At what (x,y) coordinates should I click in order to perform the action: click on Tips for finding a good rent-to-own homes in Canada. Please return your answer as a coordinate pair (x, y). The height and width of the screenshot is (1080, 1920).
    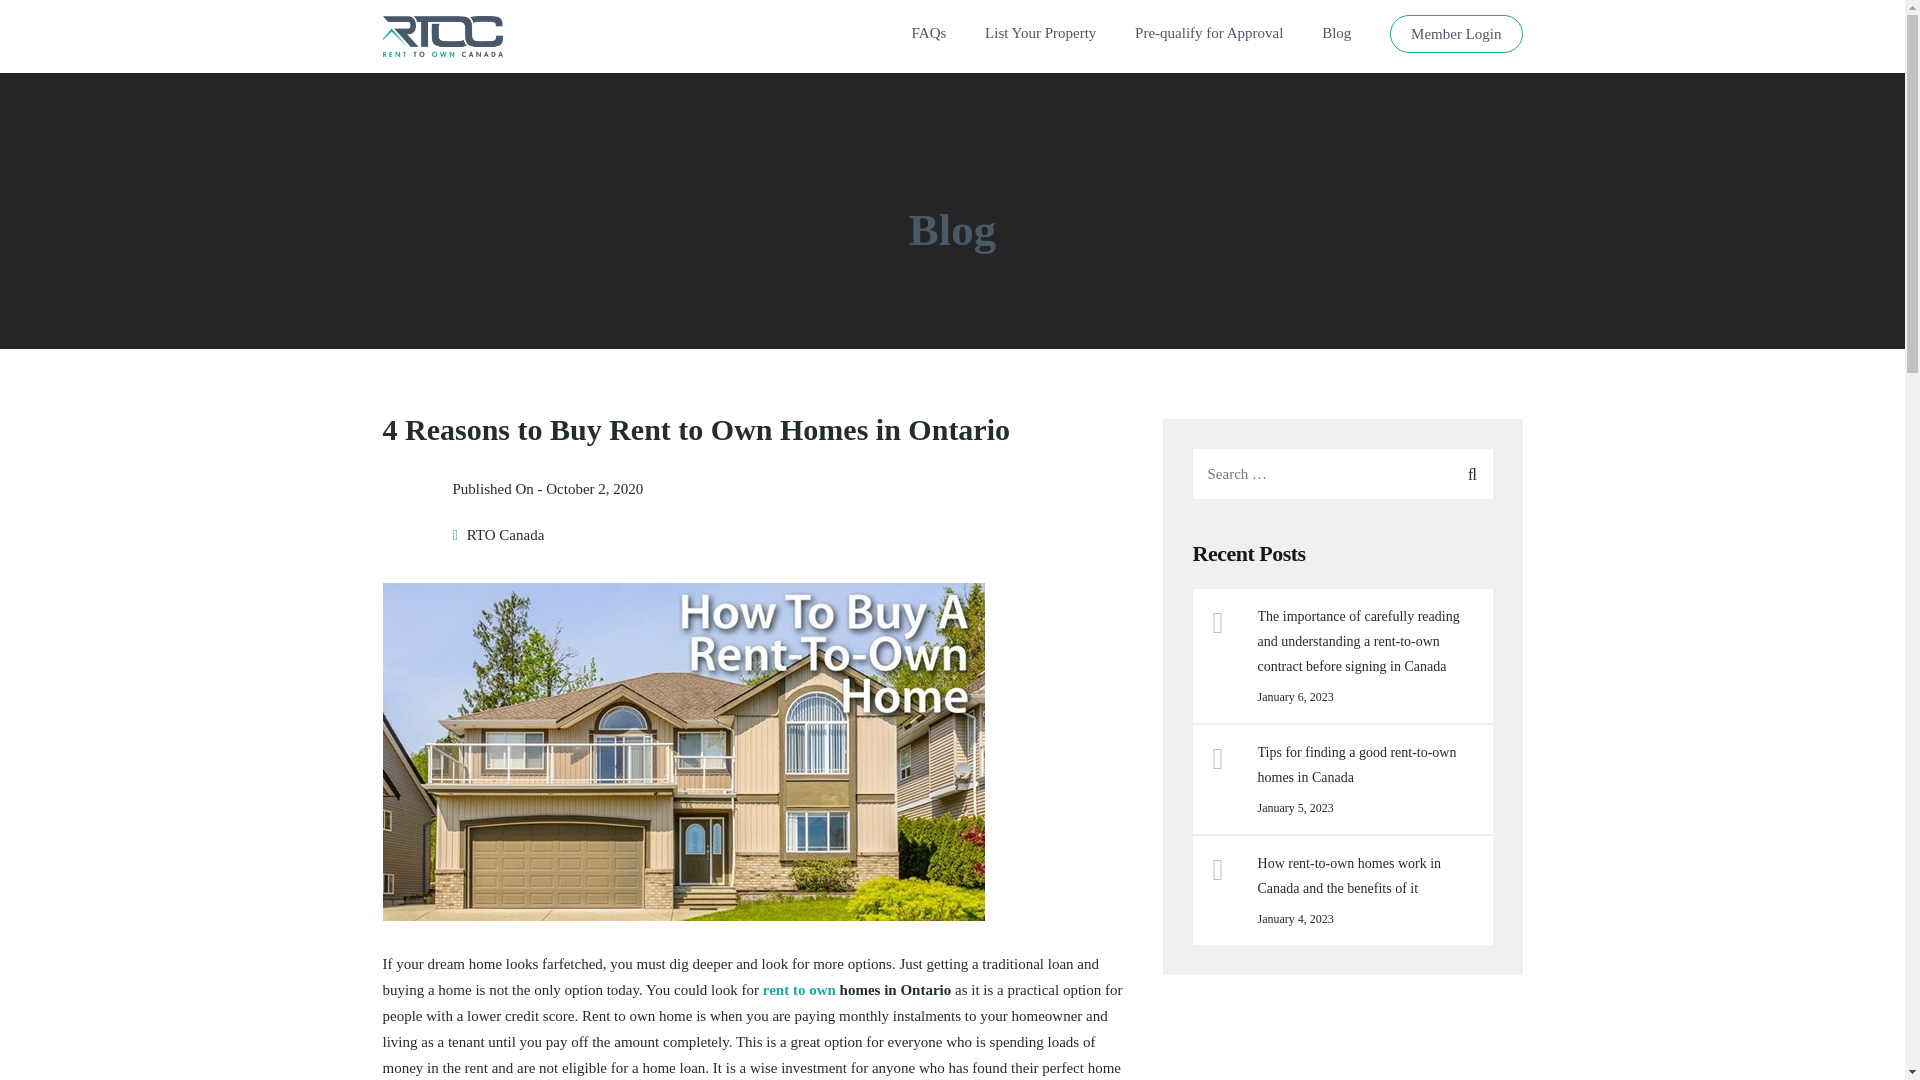
    Looking at the image, I should click on (1368, 764).